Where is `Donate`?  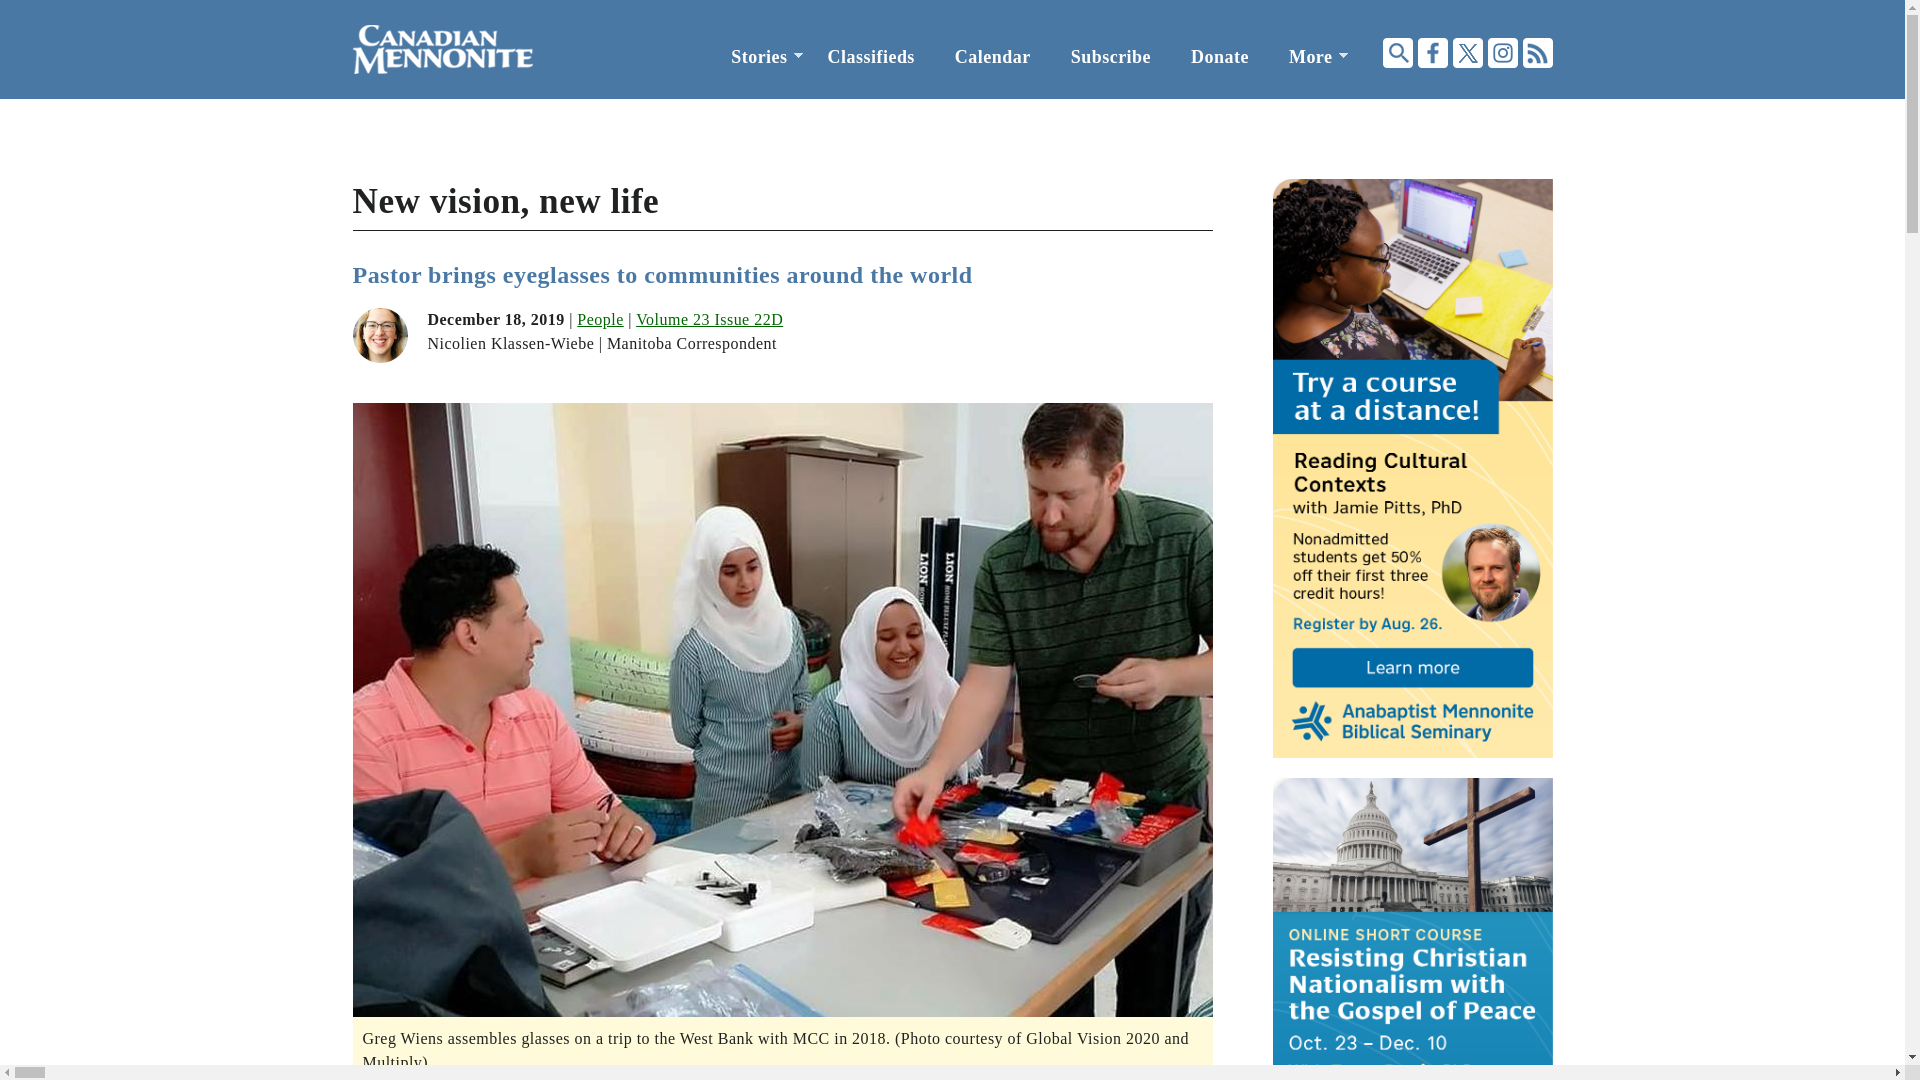
Donate is located at coordinates (1220, 57).